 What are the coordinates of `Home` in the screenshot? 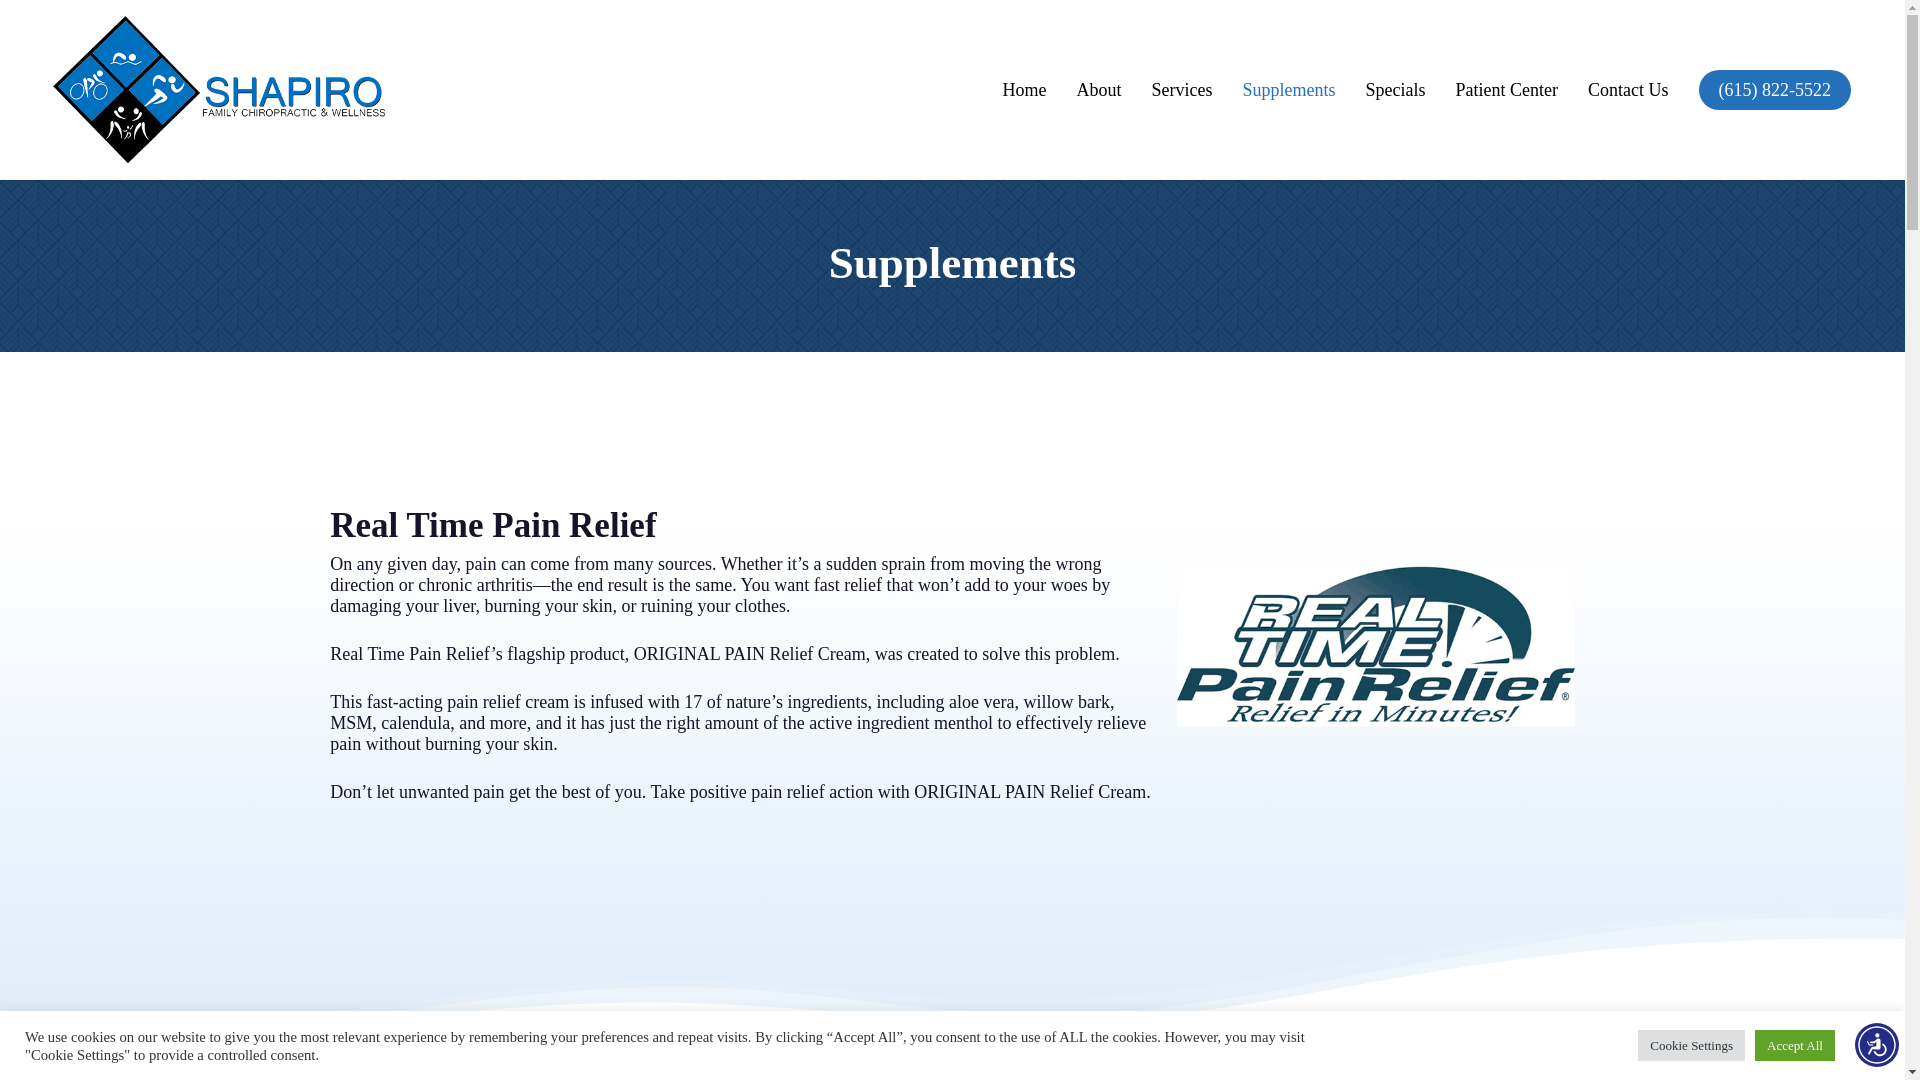 It's located at (1024, 90).